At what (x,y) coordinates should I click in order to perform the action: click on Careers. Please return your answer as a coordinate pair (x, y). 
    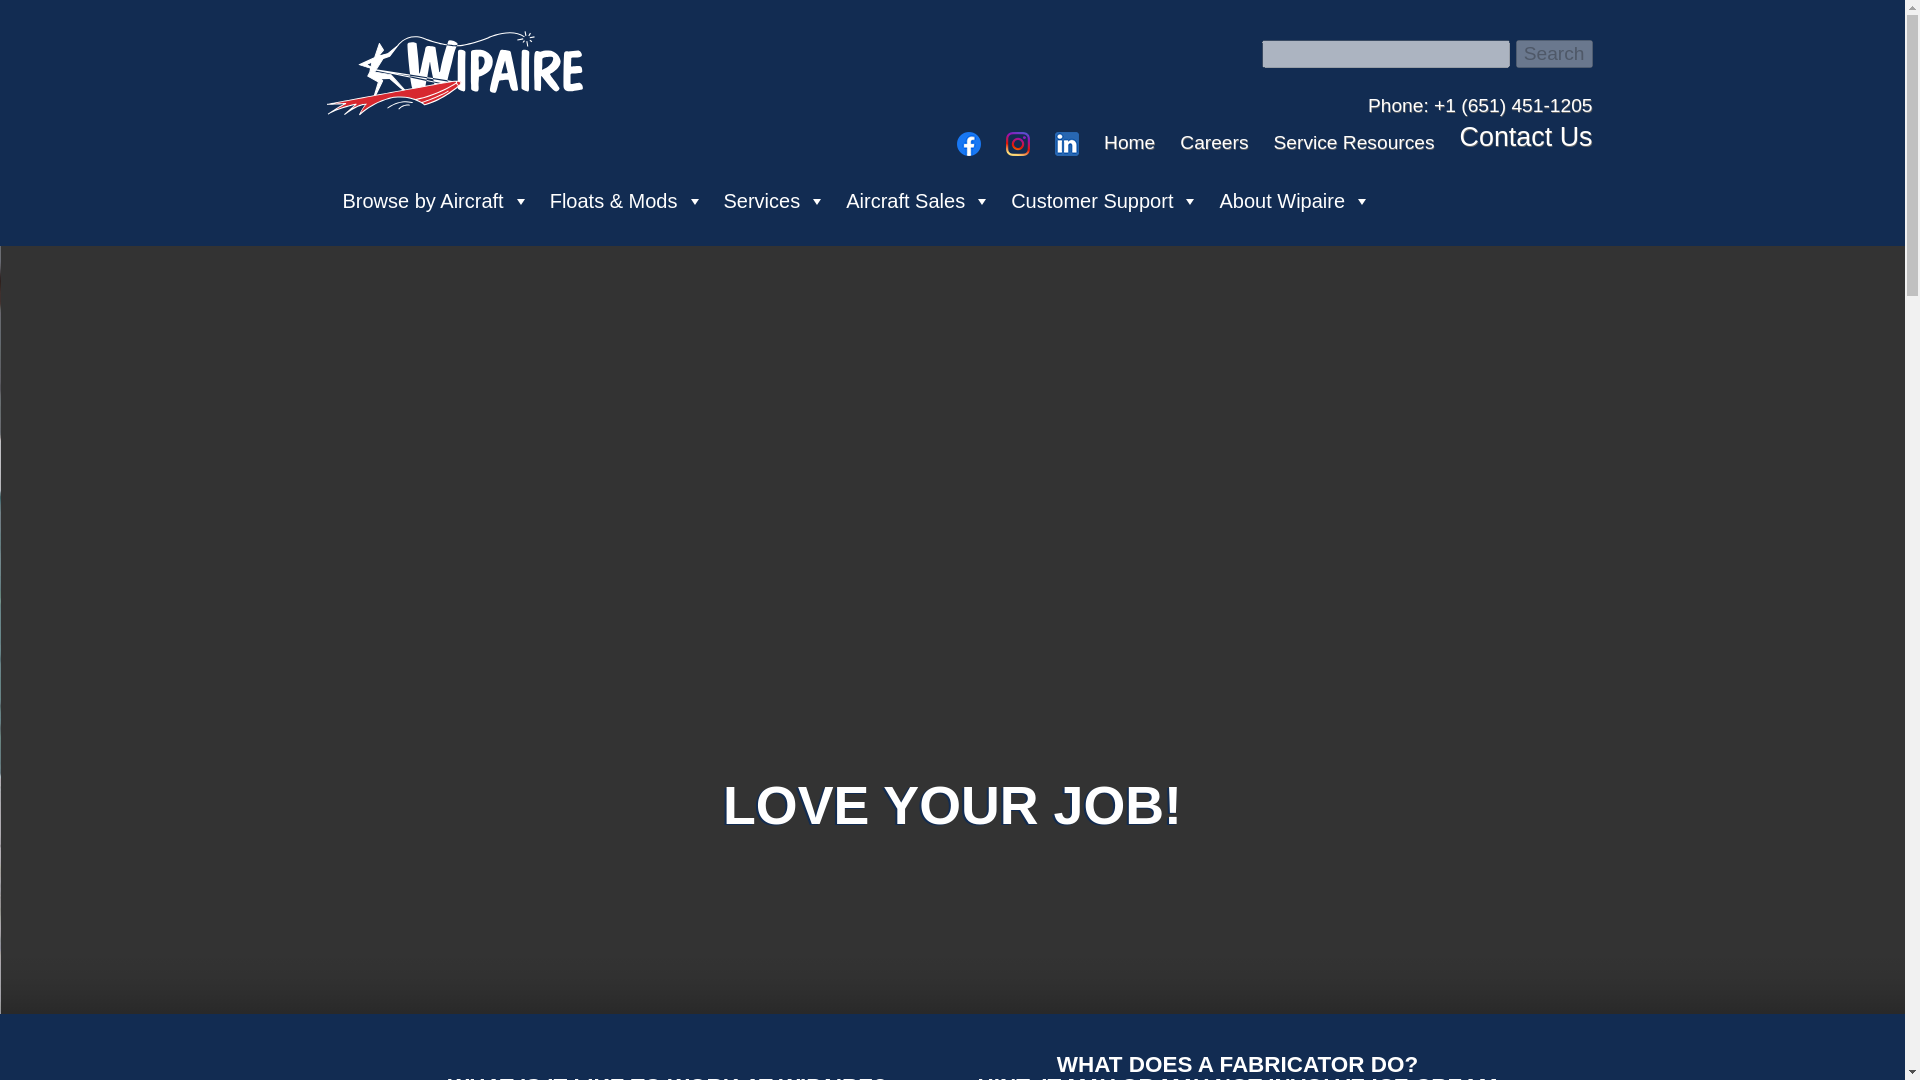
    Looking at the image, I should click on (1214, 142).